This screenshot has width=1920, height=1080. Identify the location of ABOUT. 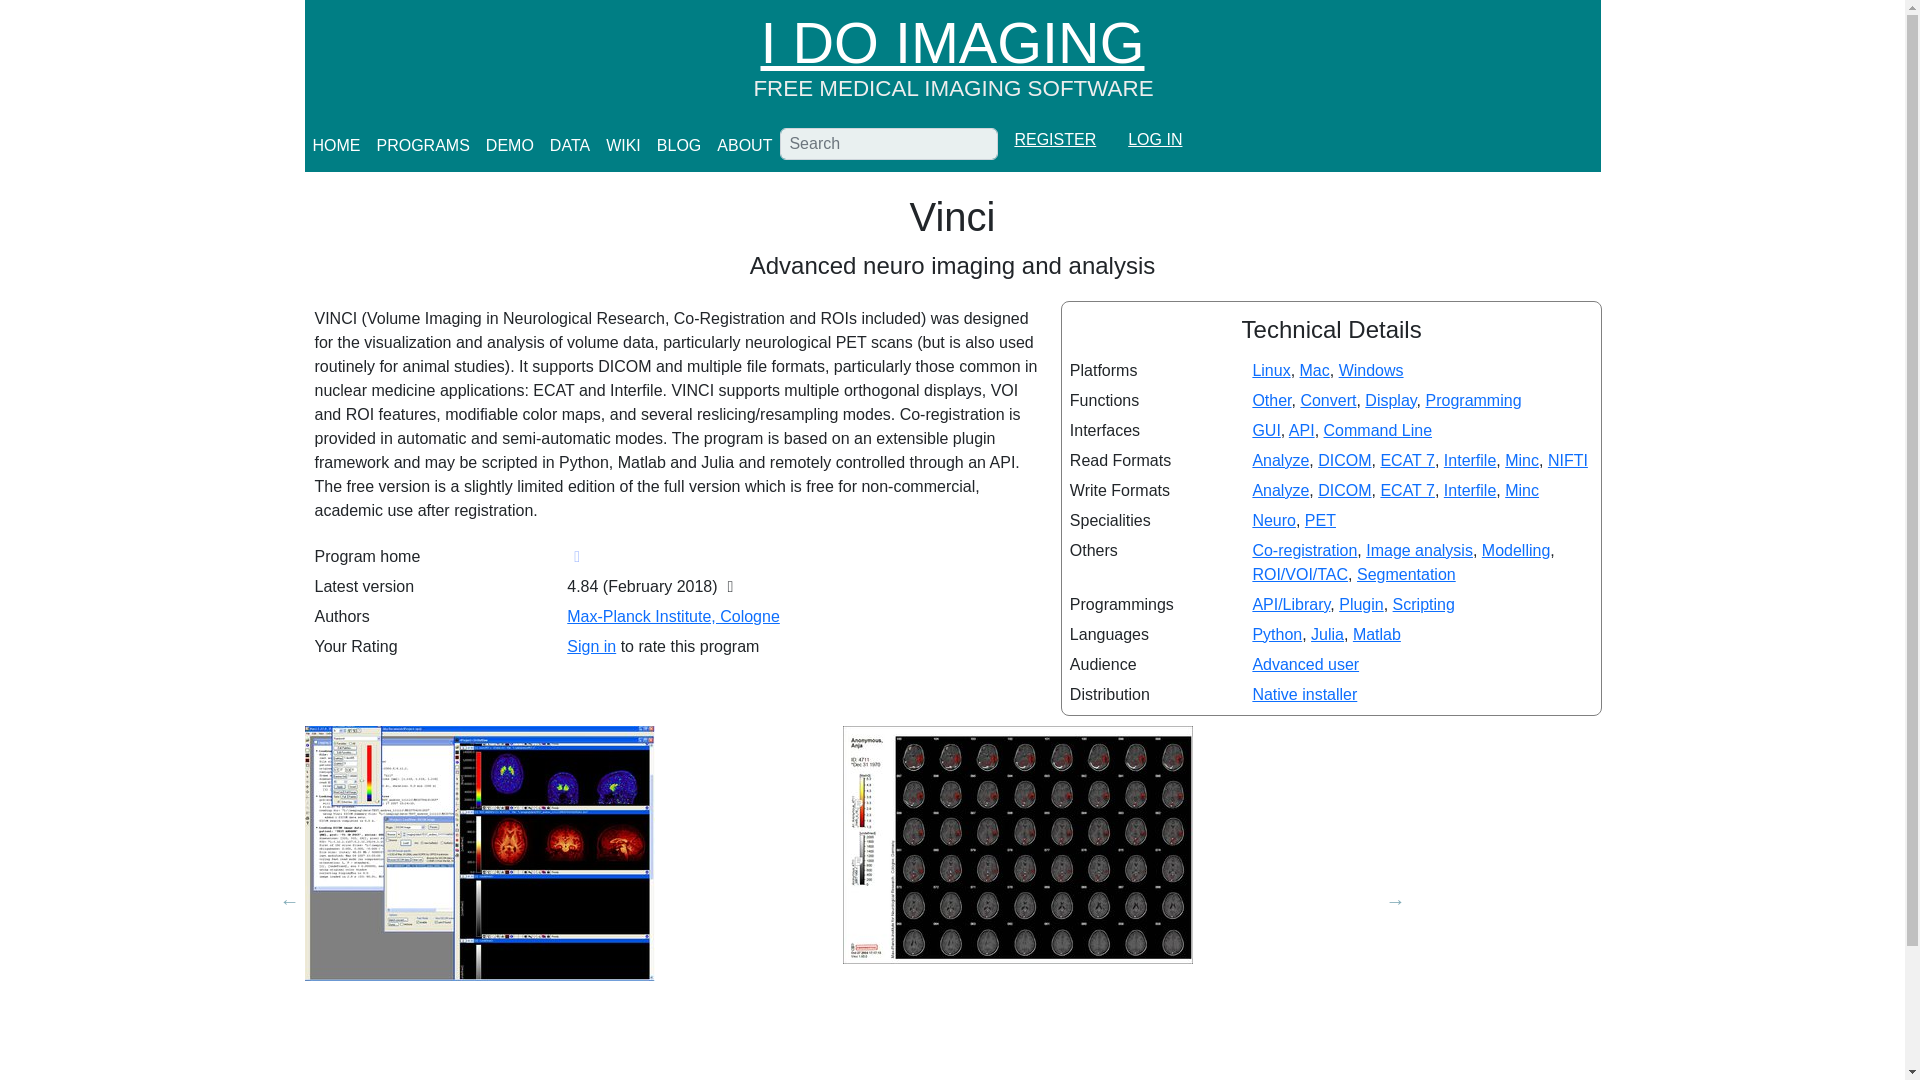
(744, 146).